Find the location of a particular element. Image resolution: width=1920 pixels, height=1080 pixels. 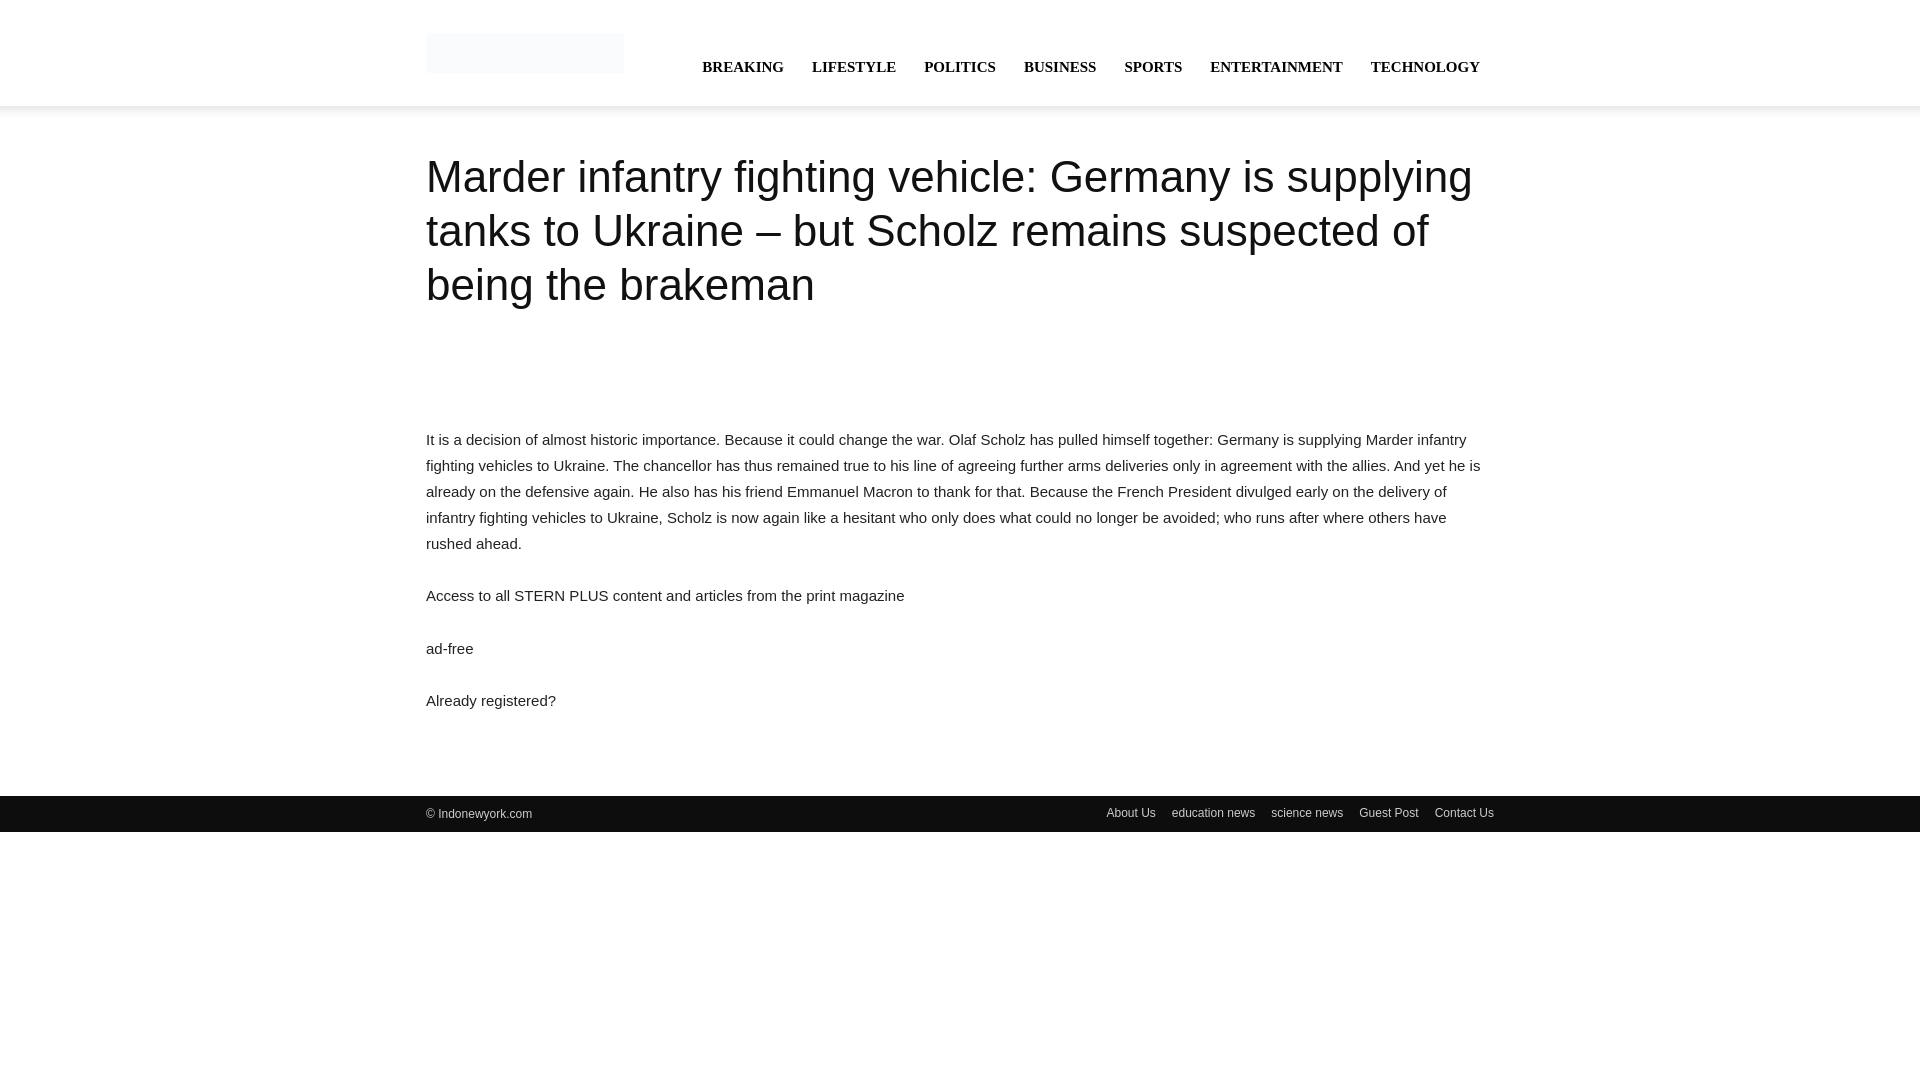

POLITICS is located at coordinates (960, 66).